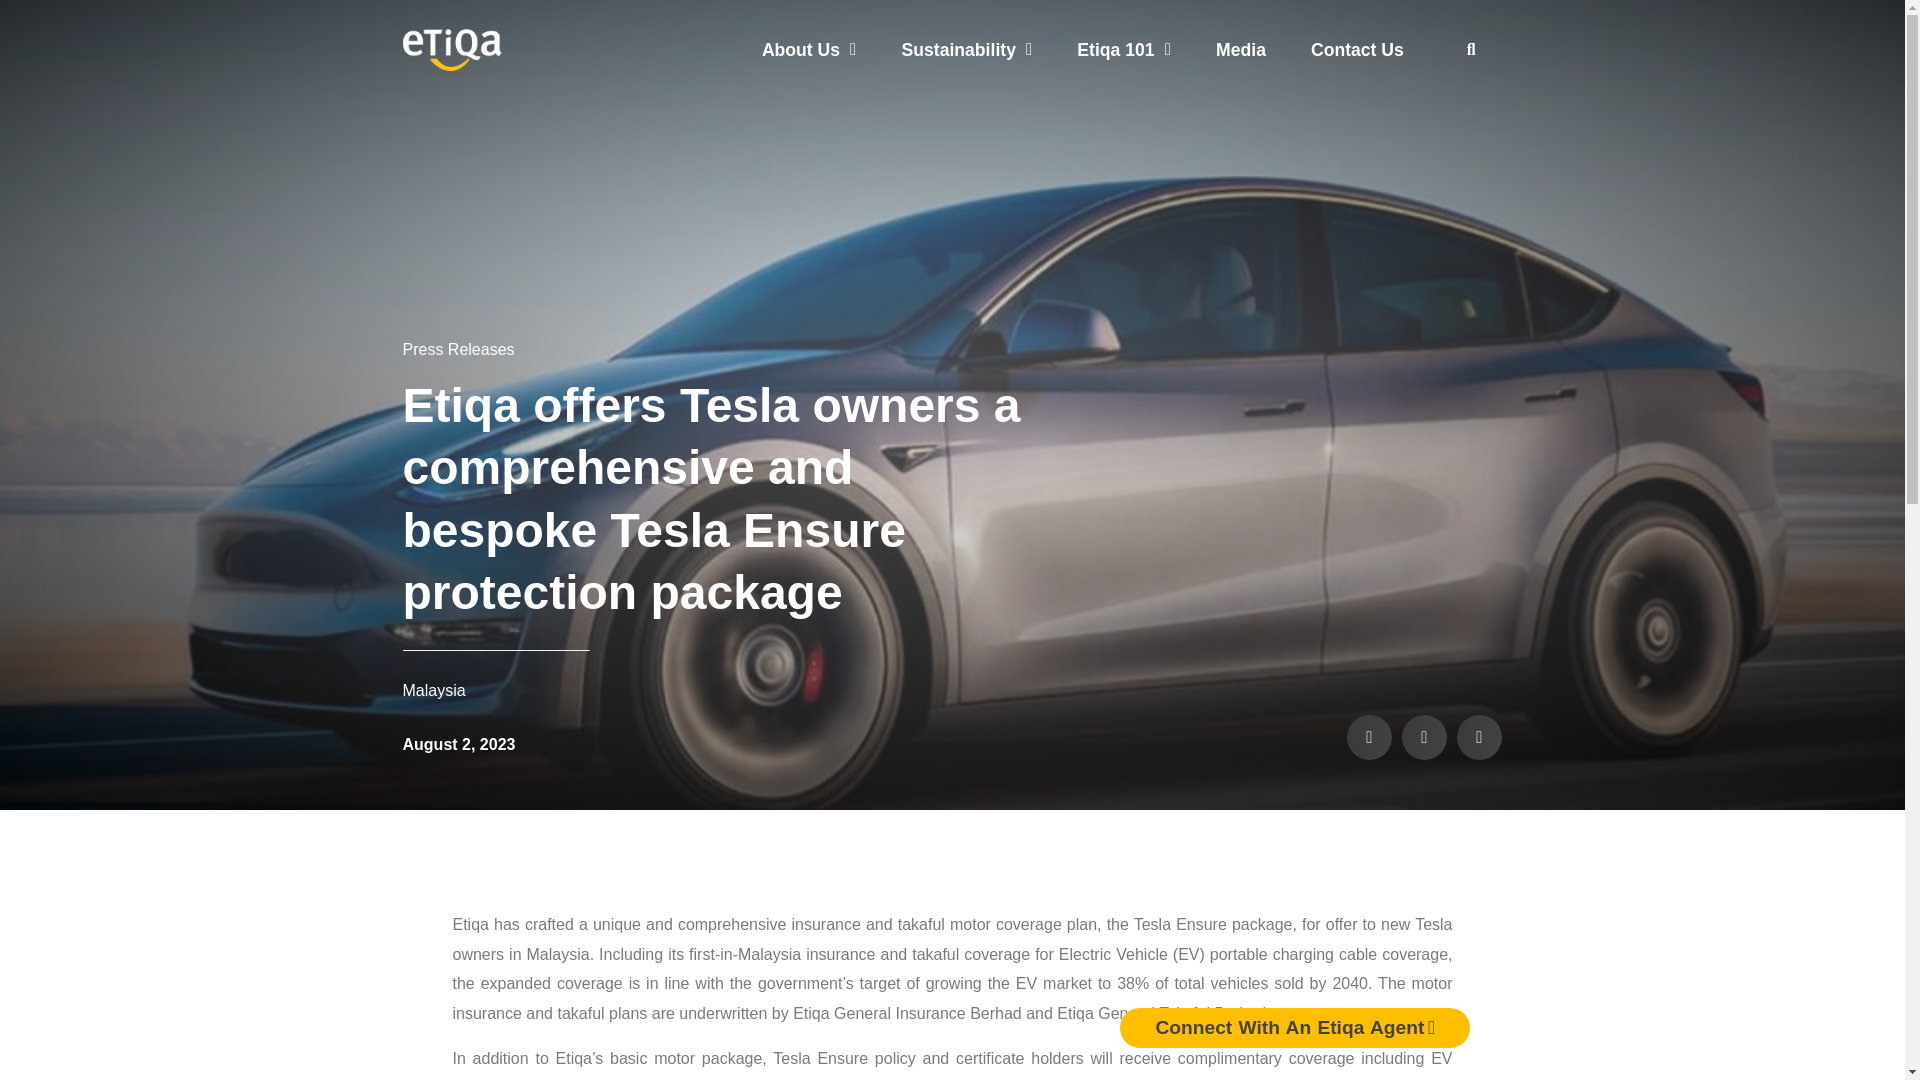 The image size is (1920, 1080). I want to click on About Us, so click(809, 50).